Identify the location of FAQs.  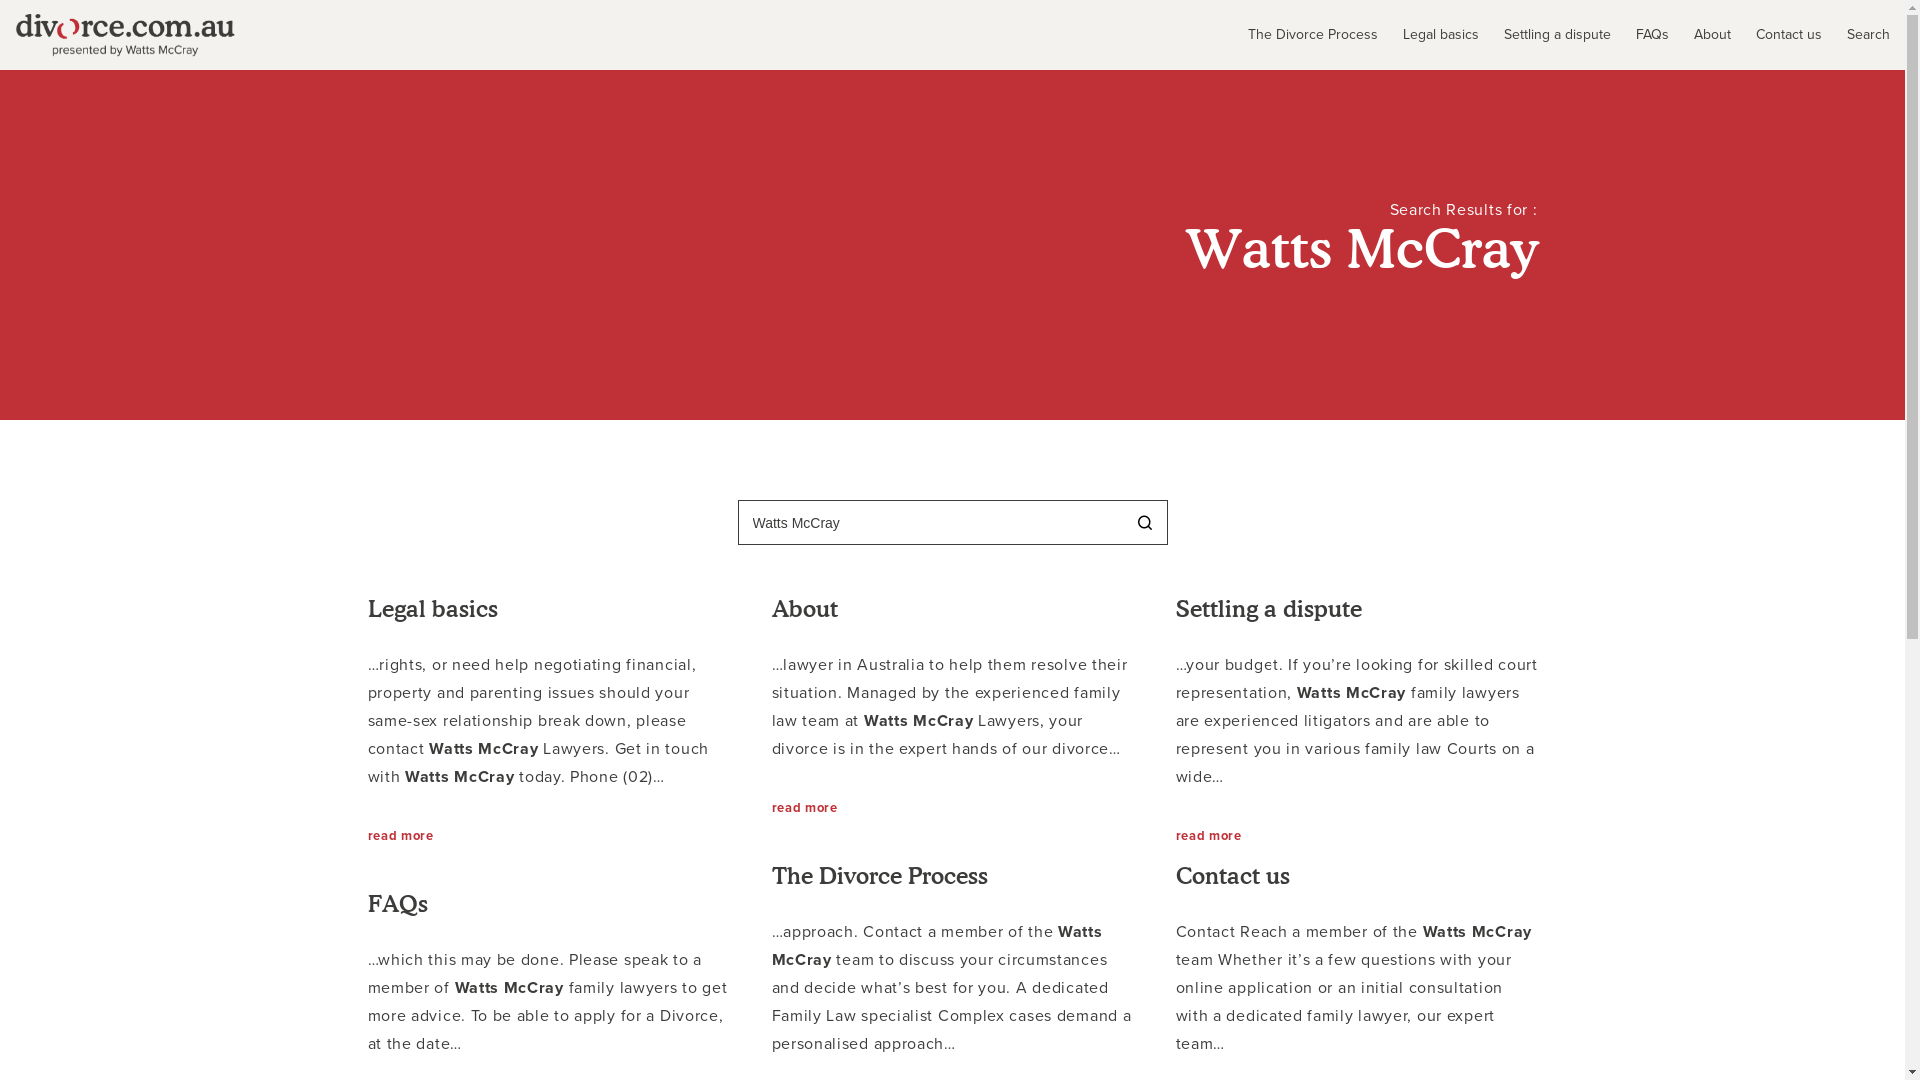
(398, 904).